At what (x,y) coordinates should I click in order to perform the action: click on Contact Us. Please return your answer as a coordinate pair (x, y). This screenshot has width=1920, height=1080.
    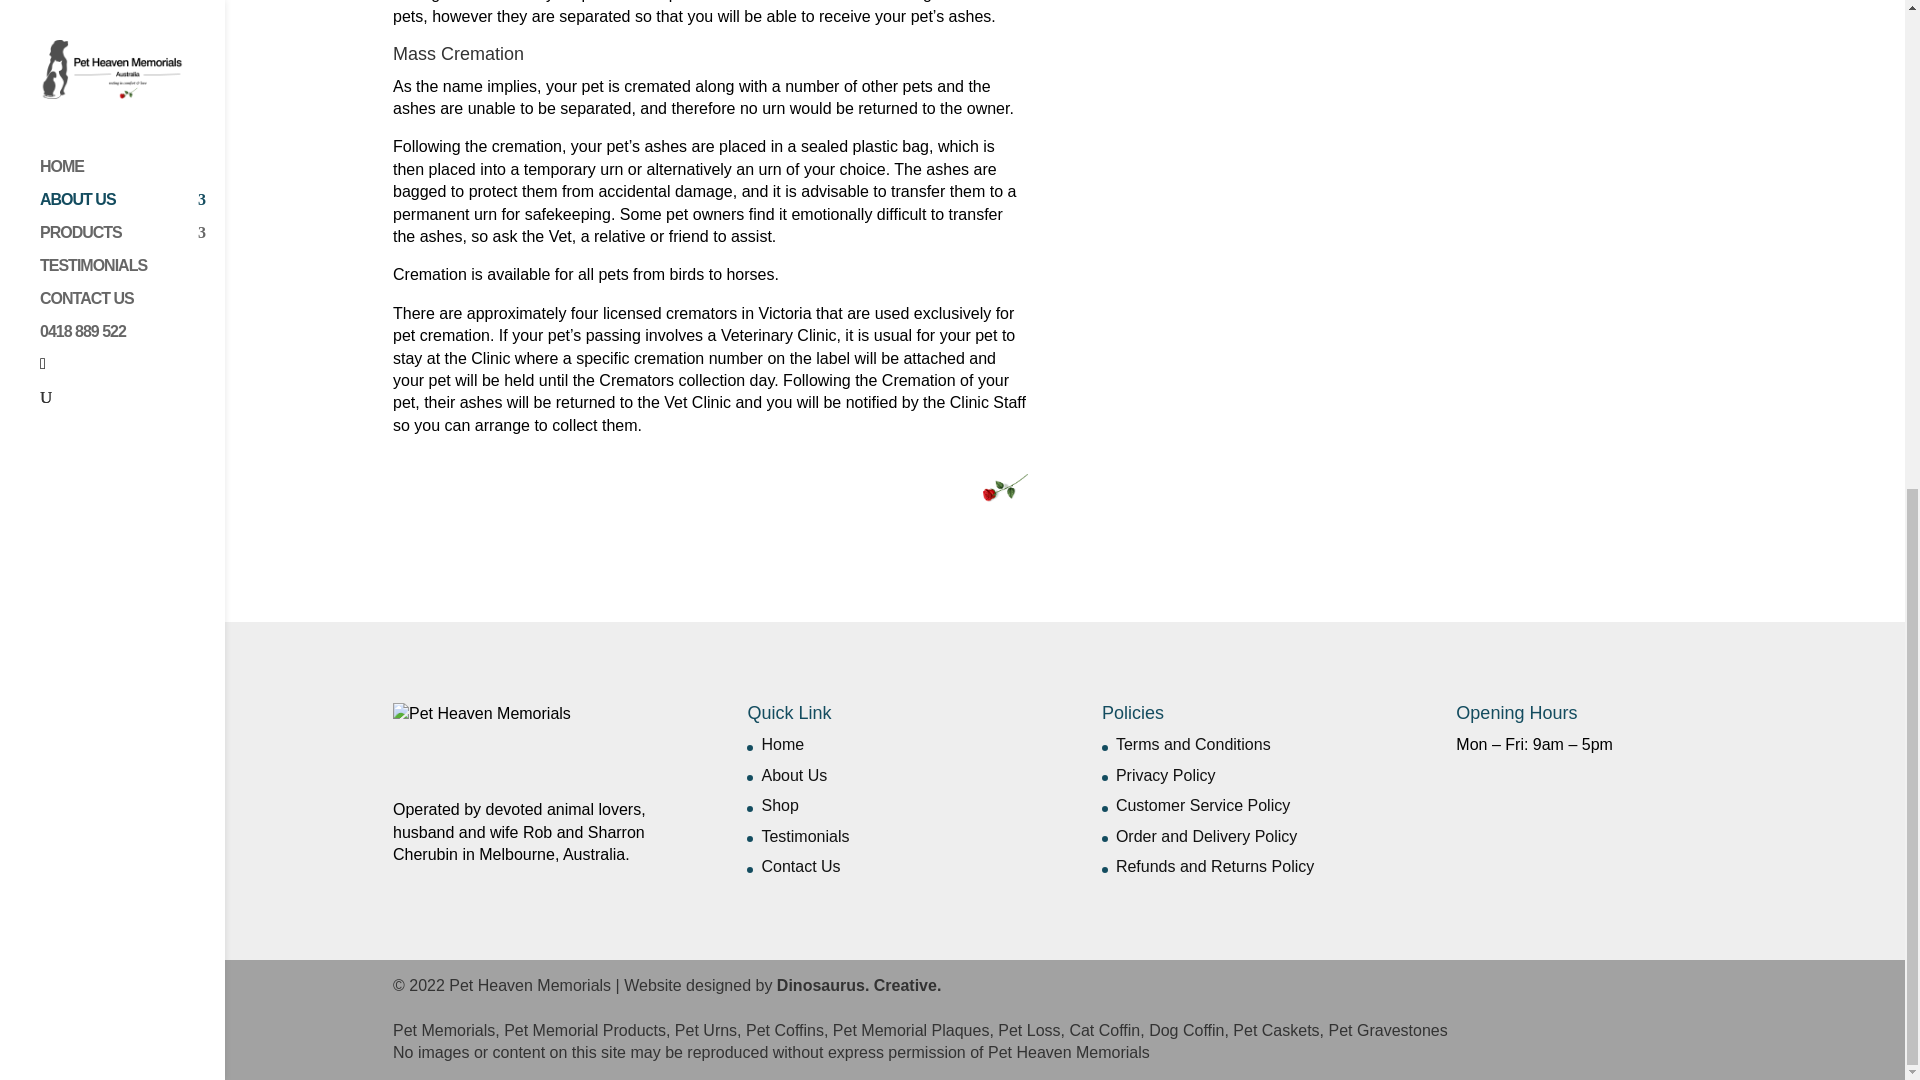
    Looking at the image, I should click on (800, 866).